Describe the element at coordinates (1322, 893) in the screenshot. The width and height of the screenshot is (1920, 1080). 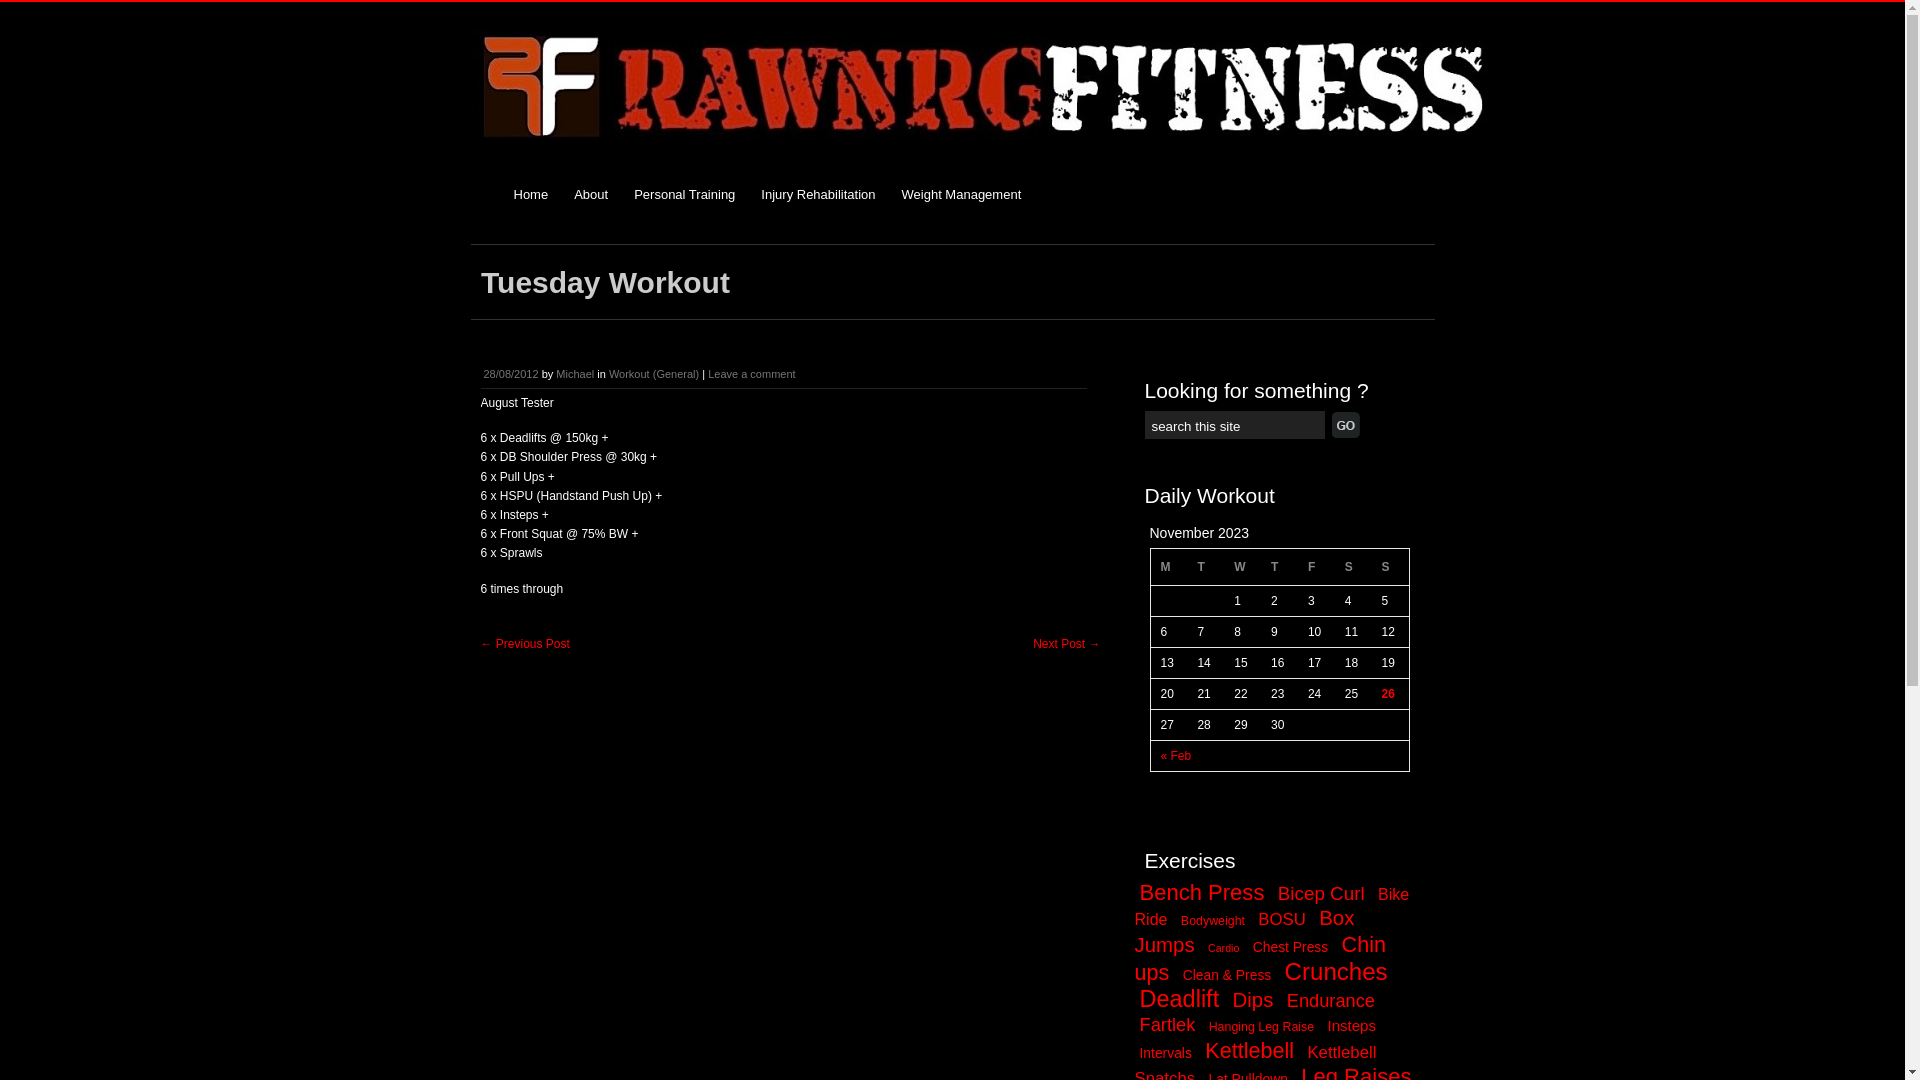
I see `Bicep Curl` at that location.